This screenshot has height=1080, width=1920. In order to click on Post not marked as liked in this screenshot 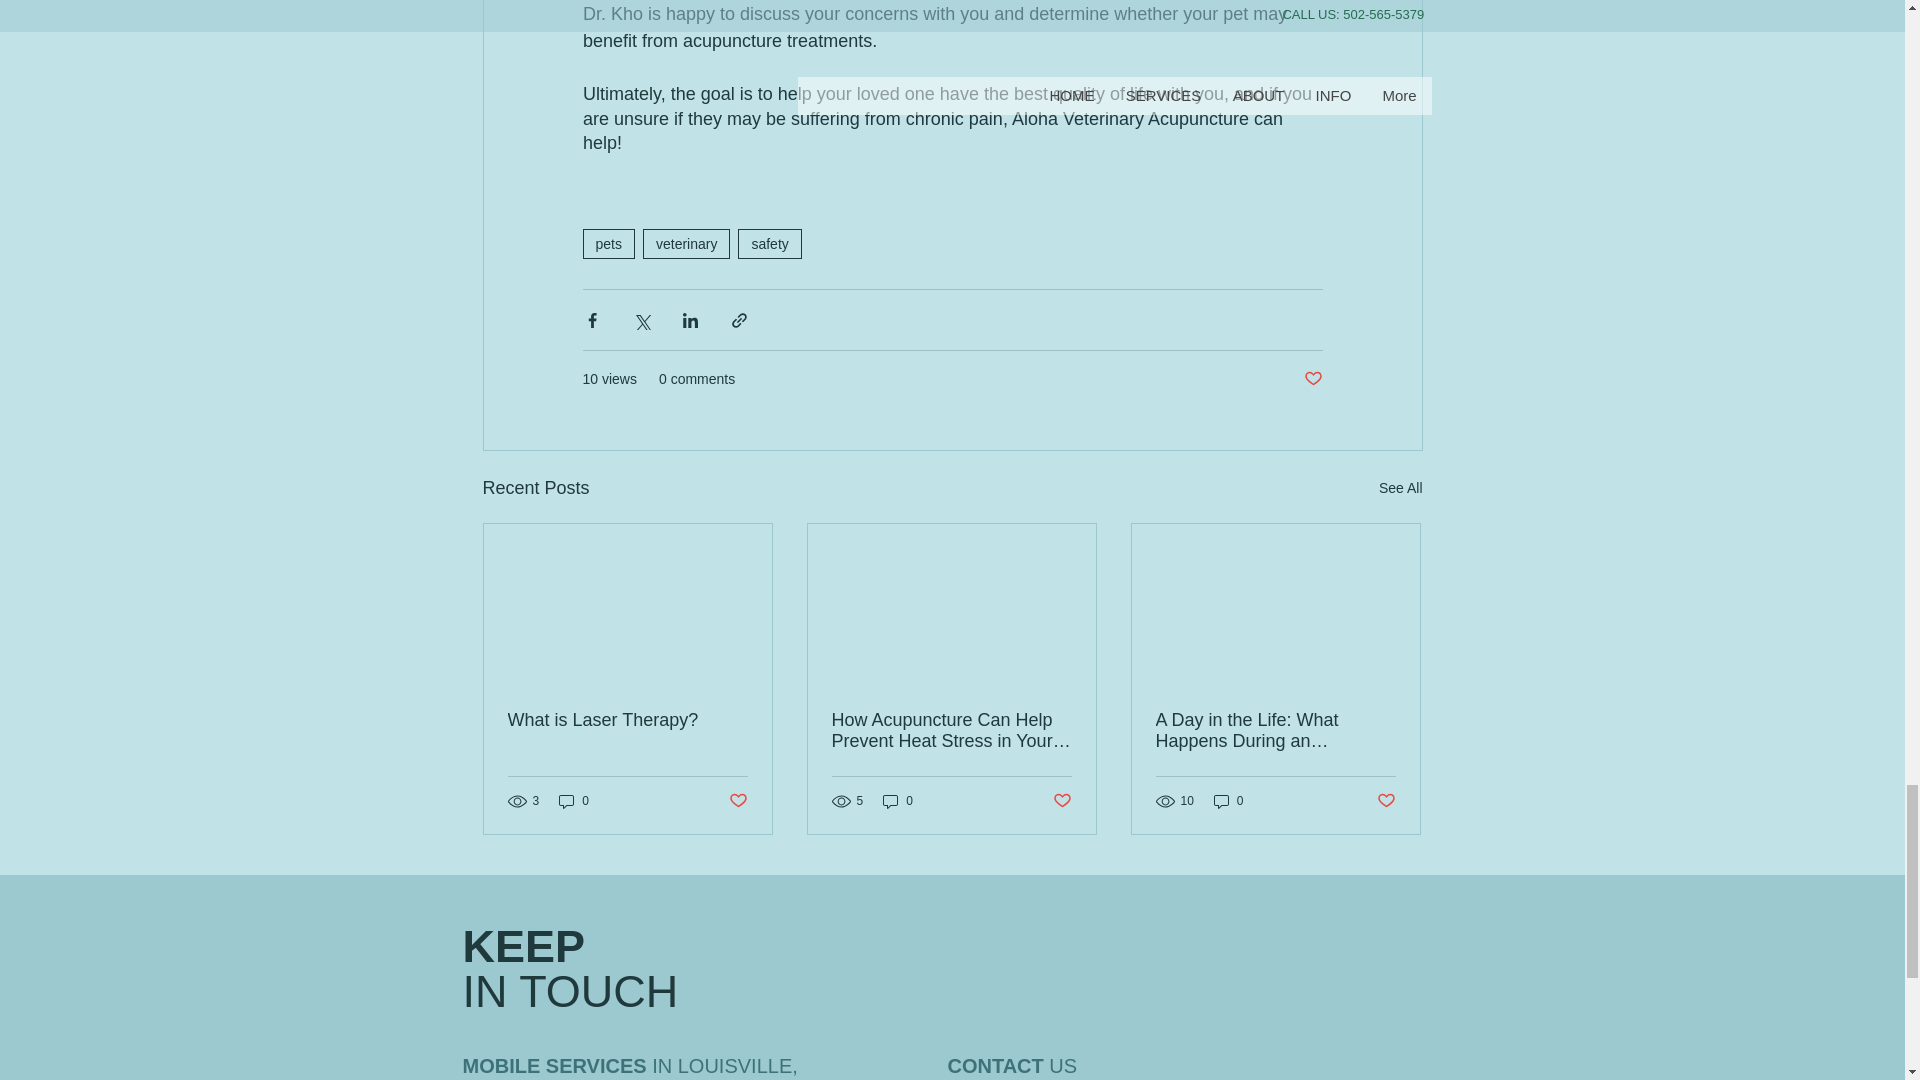, I will do `click(1386, 801)`.